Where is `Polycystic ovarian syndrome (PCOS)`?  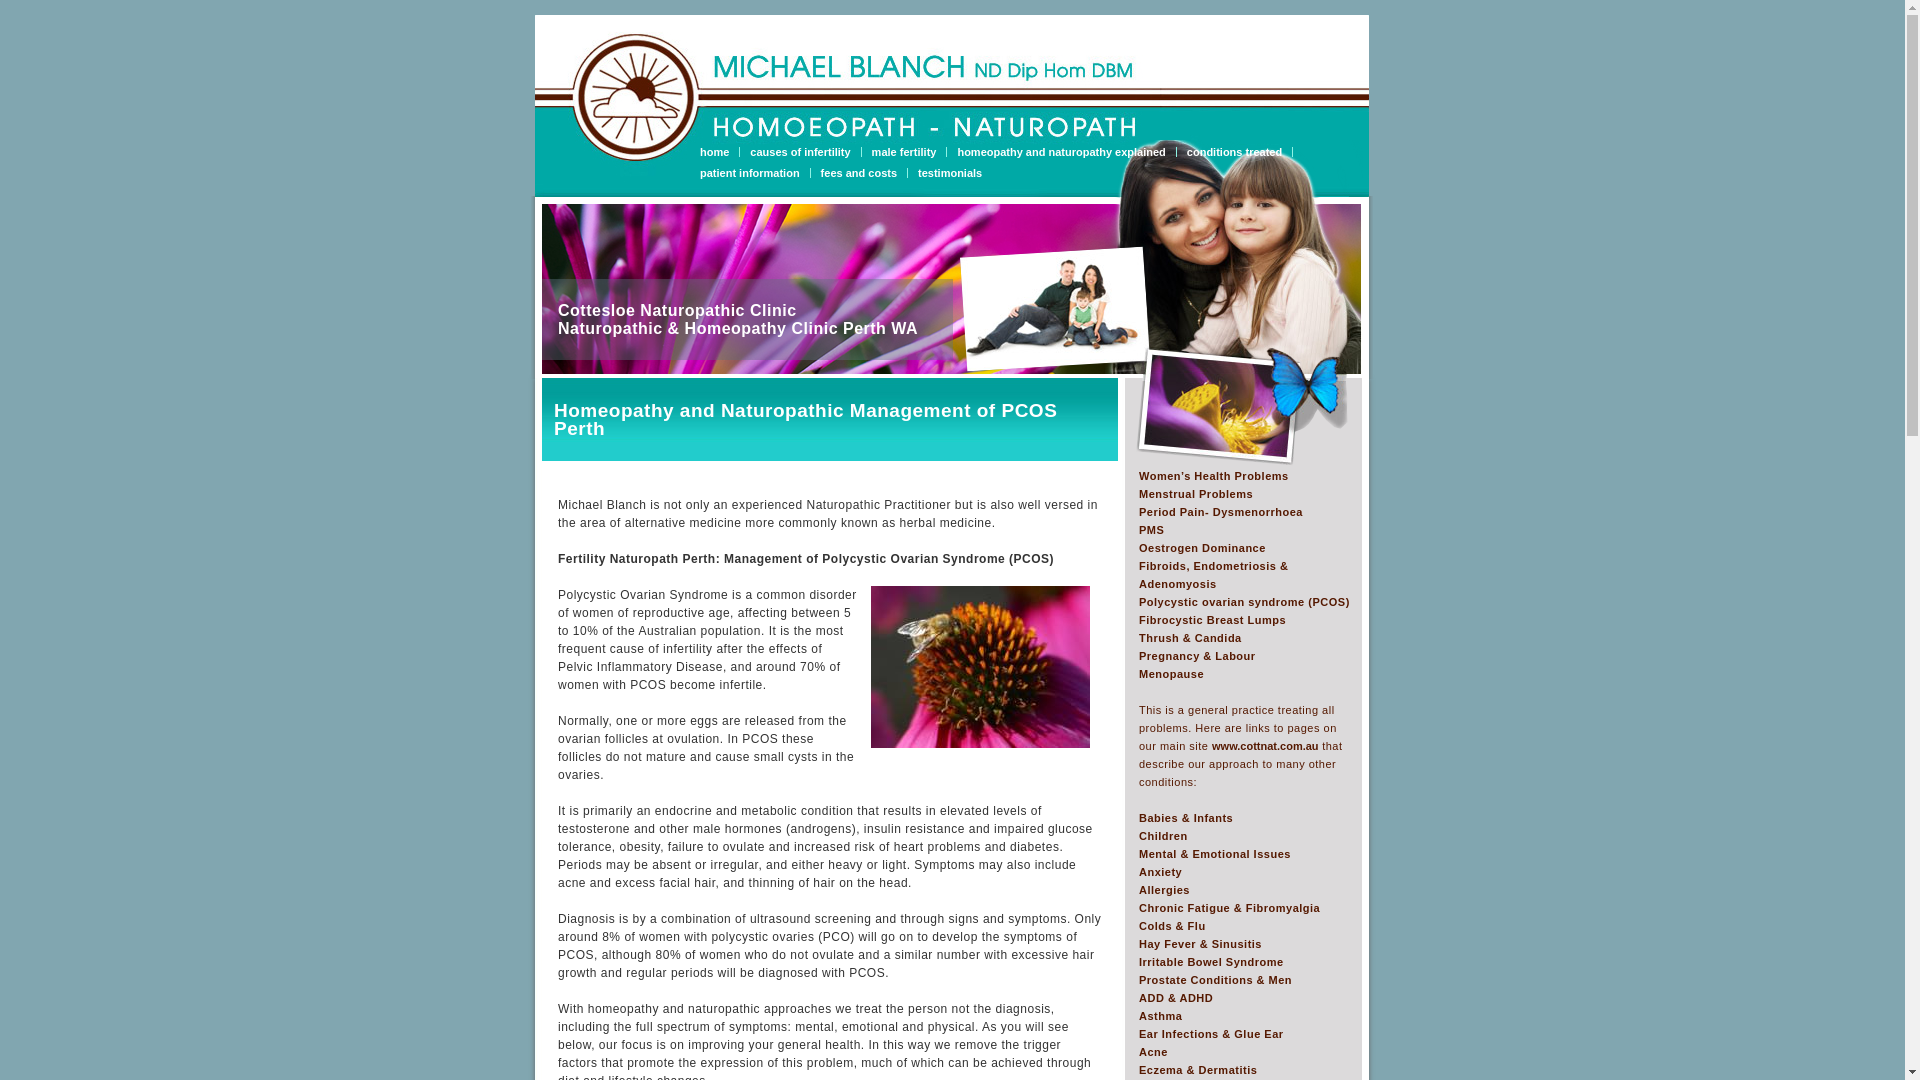 Polycystic ovarian syndrome (PCOS) is located at coordinates (1244, 602).